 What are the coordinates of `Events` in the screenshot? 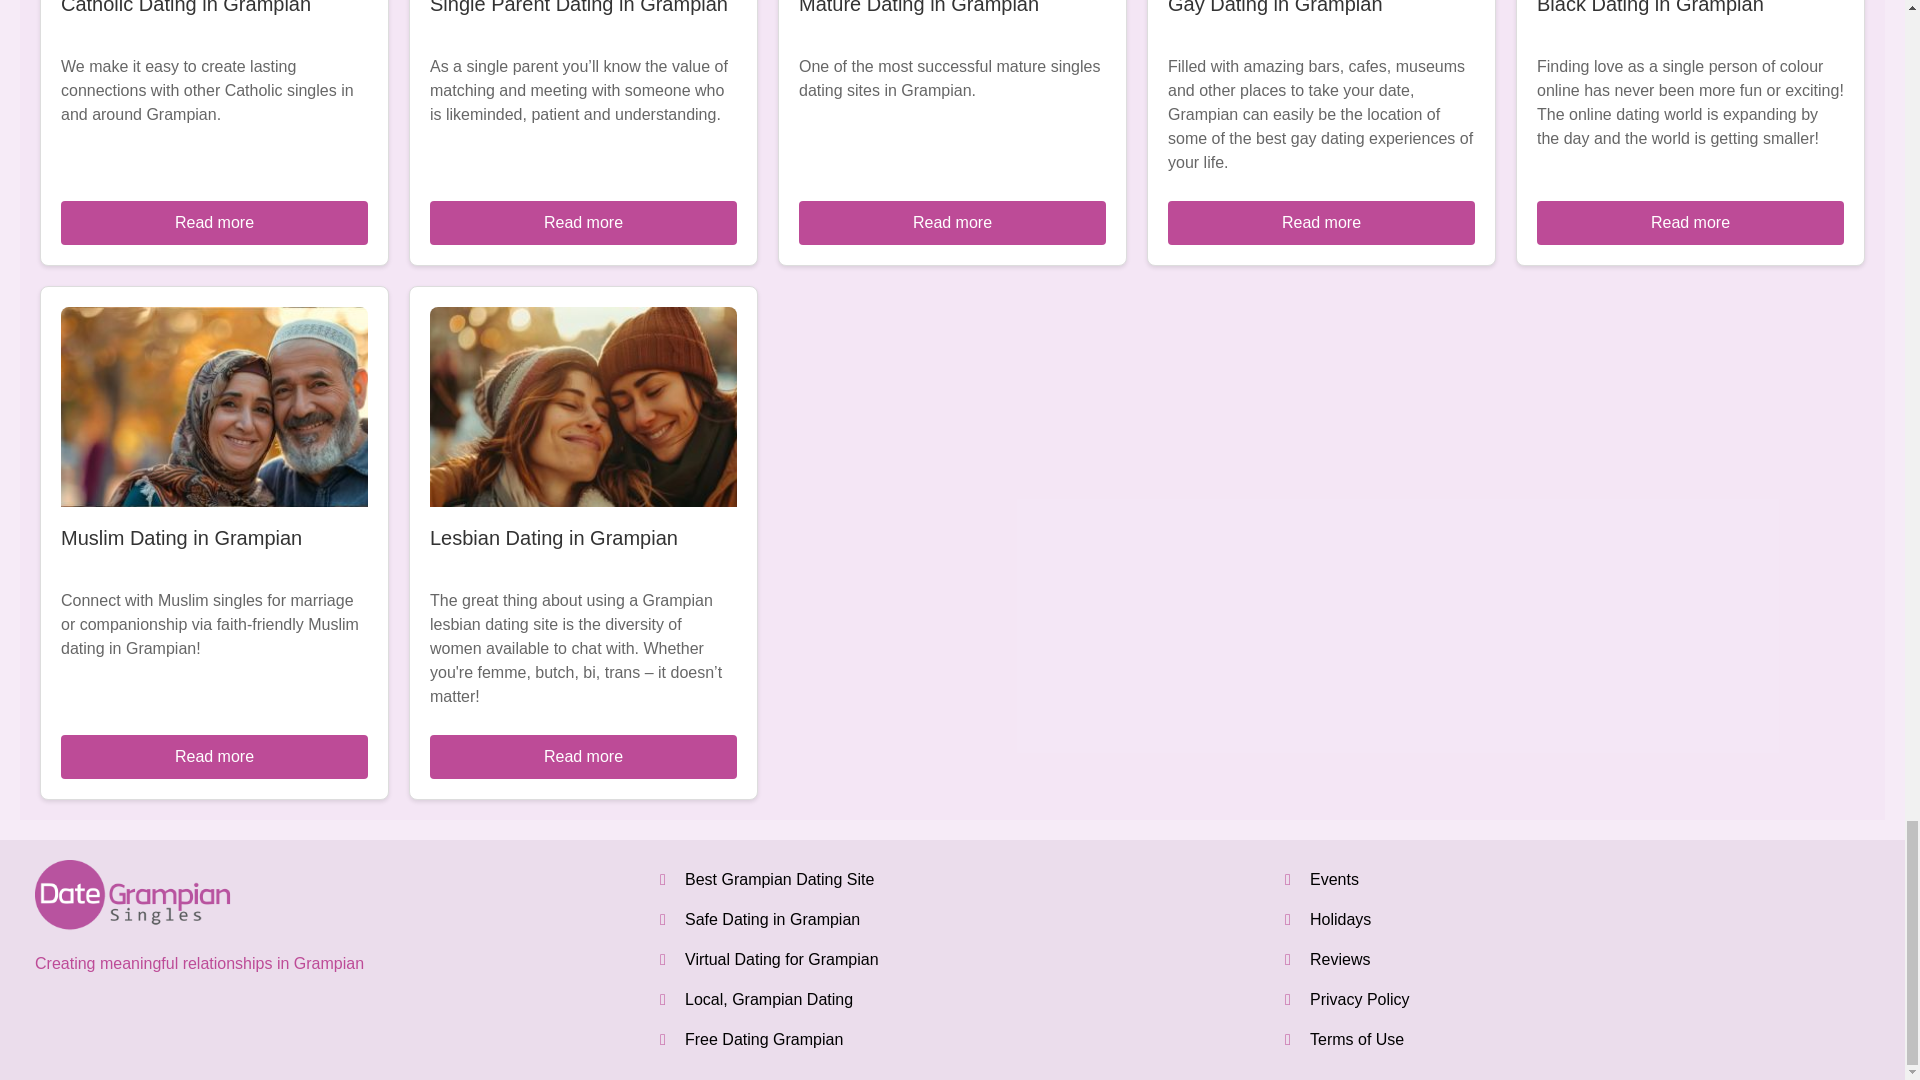 It's located at (1334, 878).